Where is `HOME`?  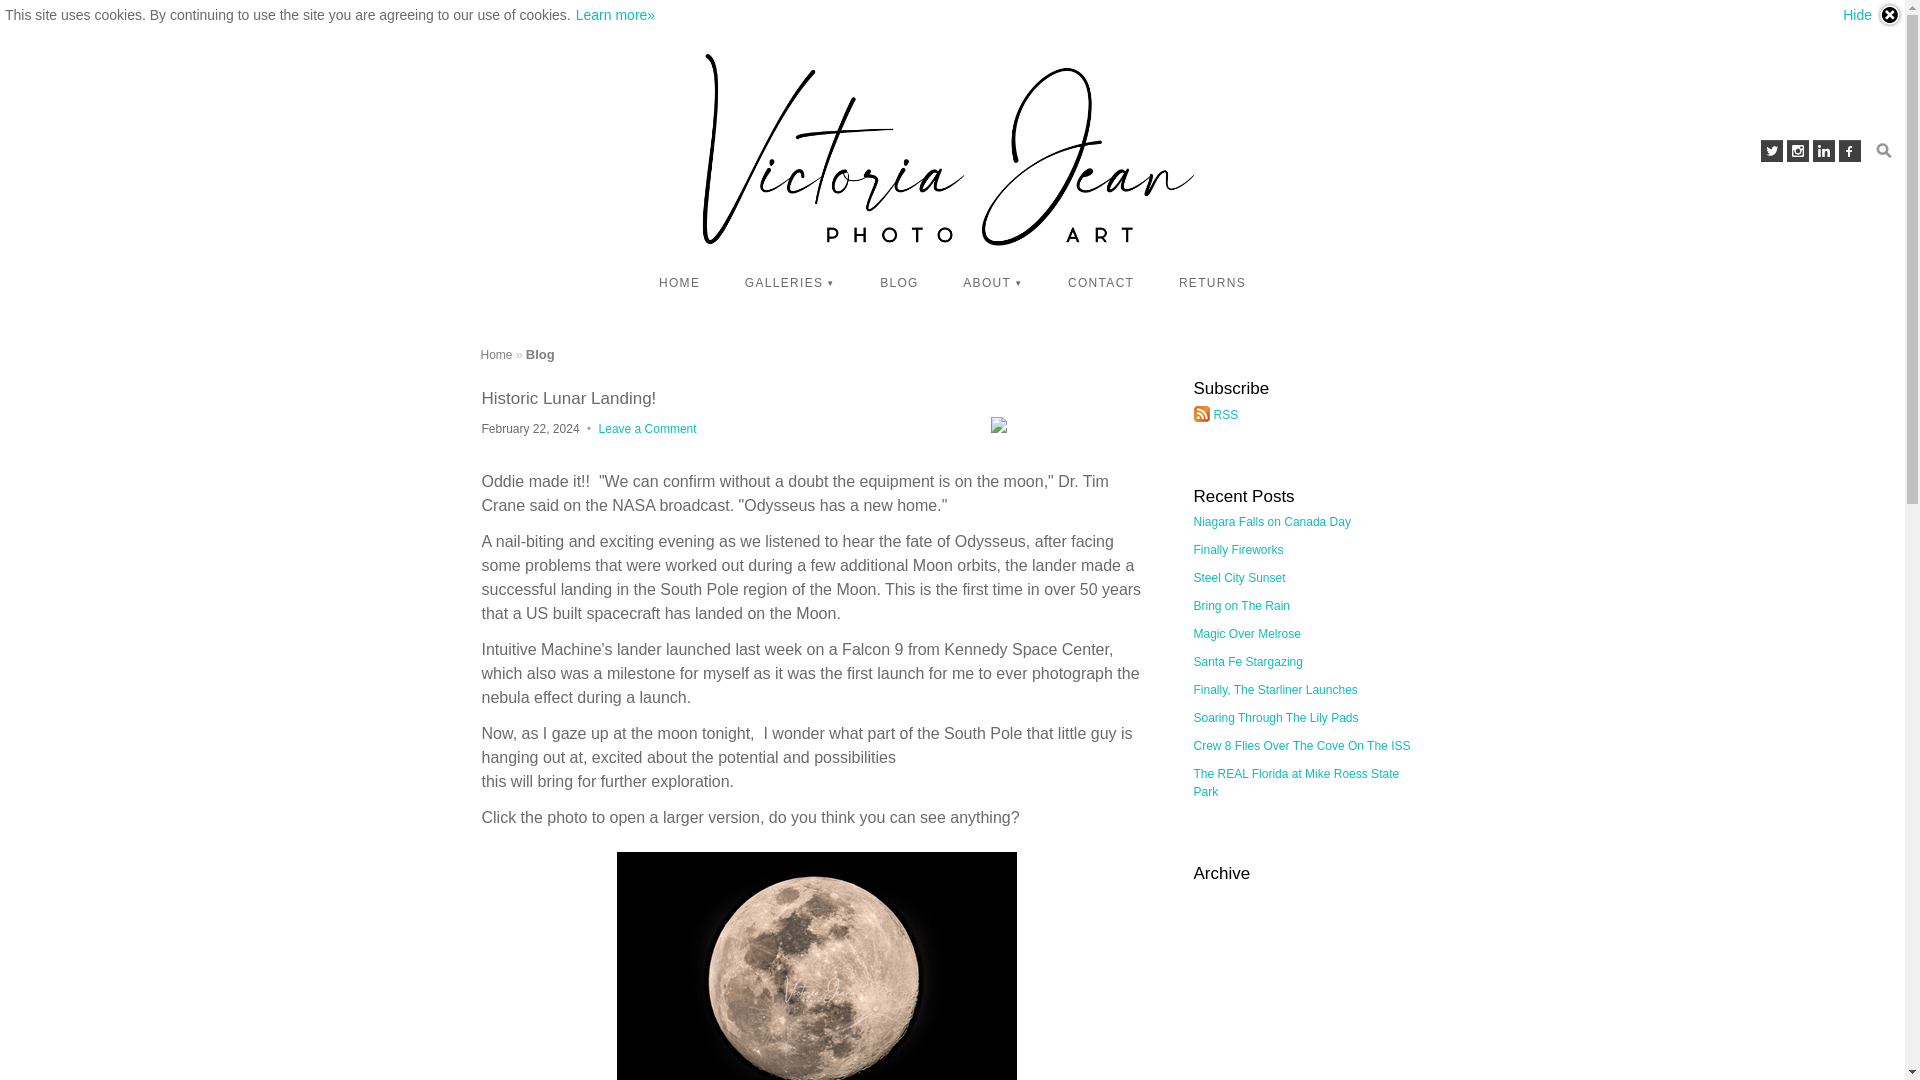 HOME is located at coordinates (680, 282).